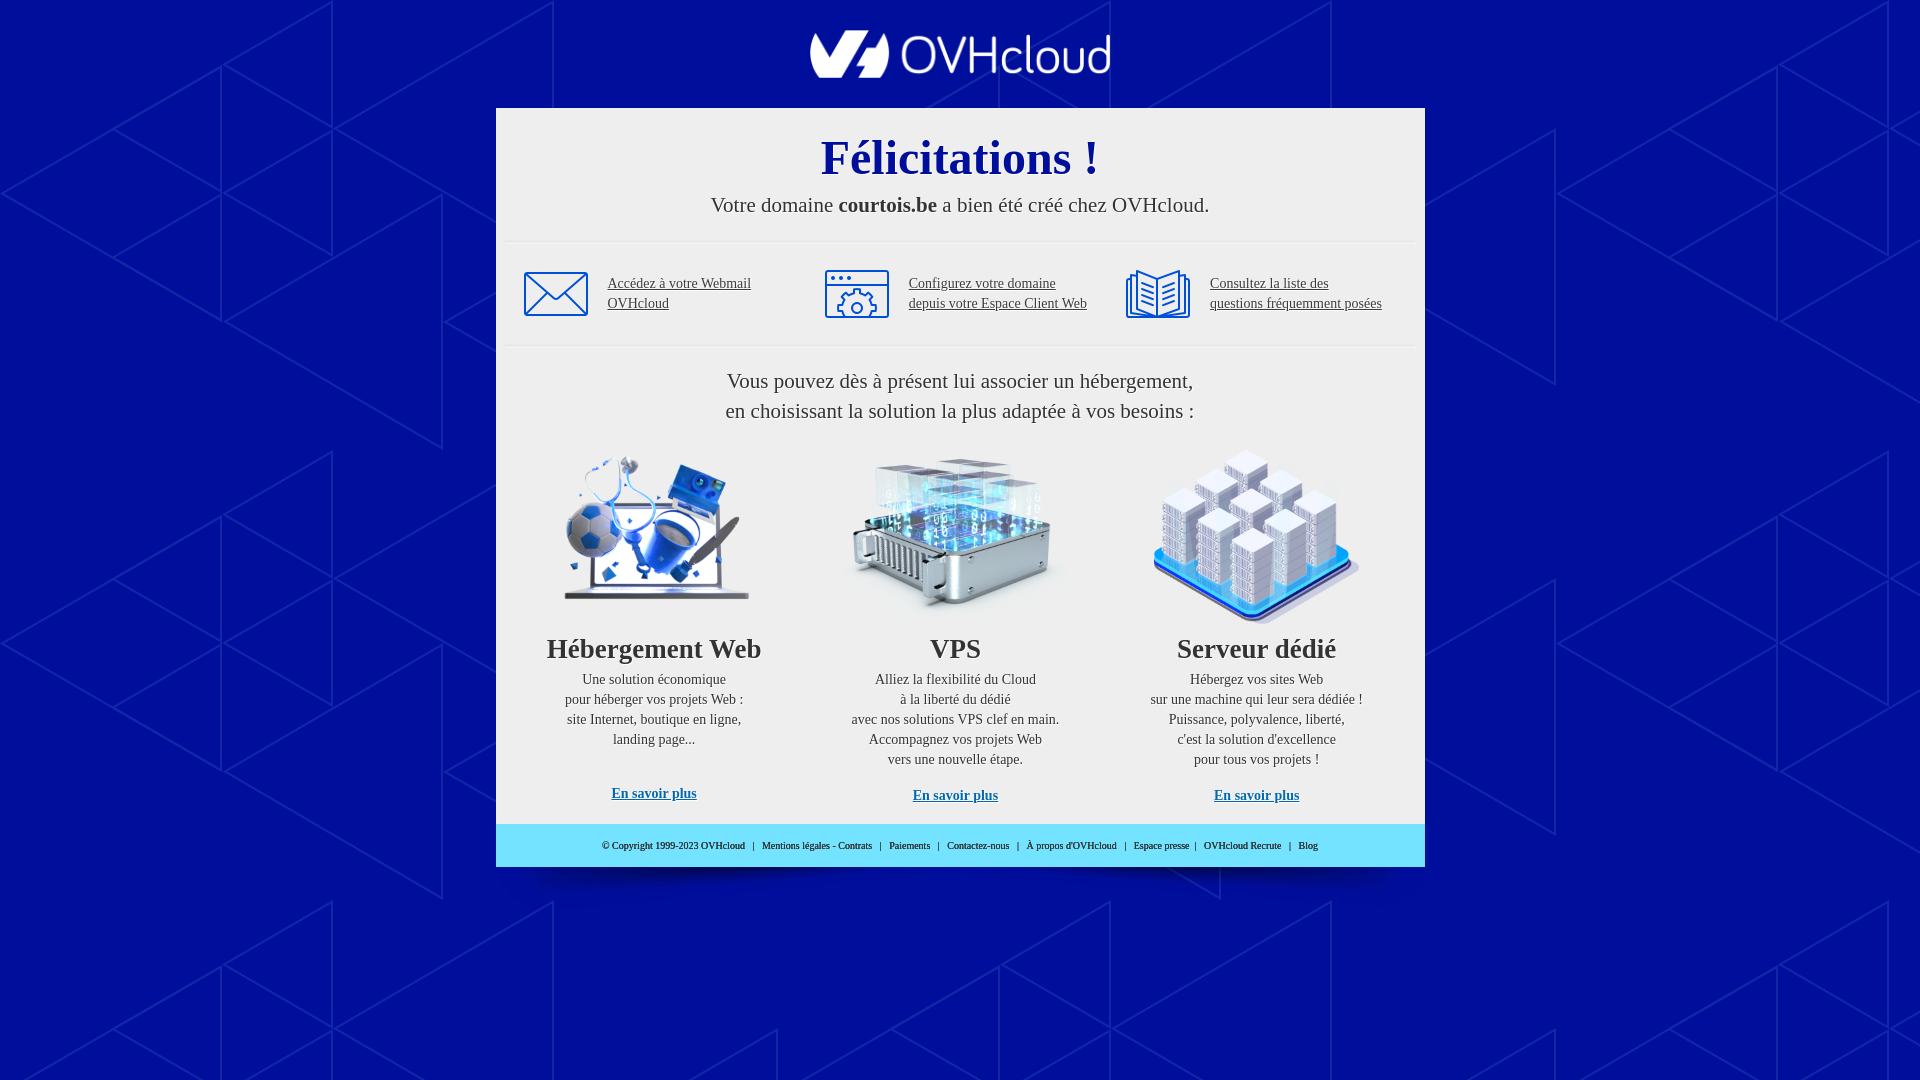 This screenshot has width=1920, height=1080. I want to click on VPS, so click(956, 620).